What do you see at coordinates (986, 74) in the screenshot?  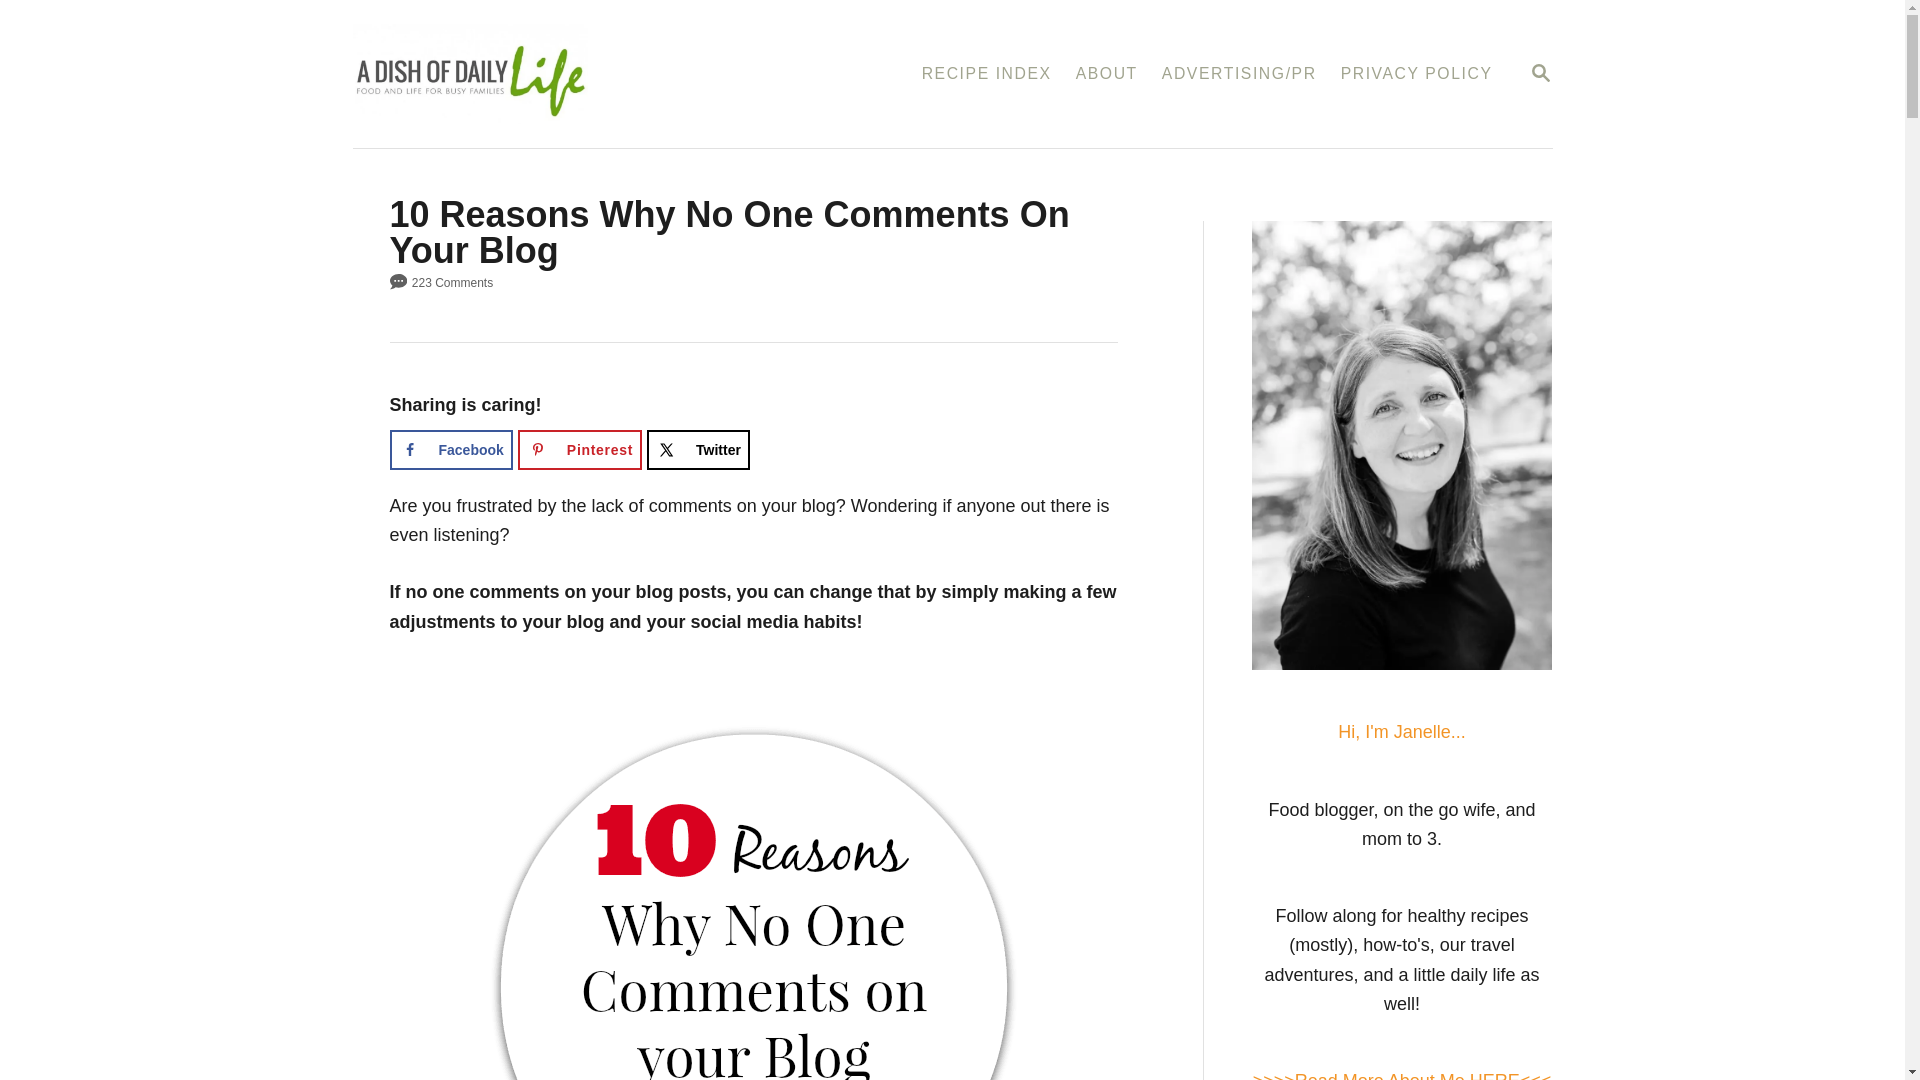 I see `Pinterest` at bounding box center [986, 74].